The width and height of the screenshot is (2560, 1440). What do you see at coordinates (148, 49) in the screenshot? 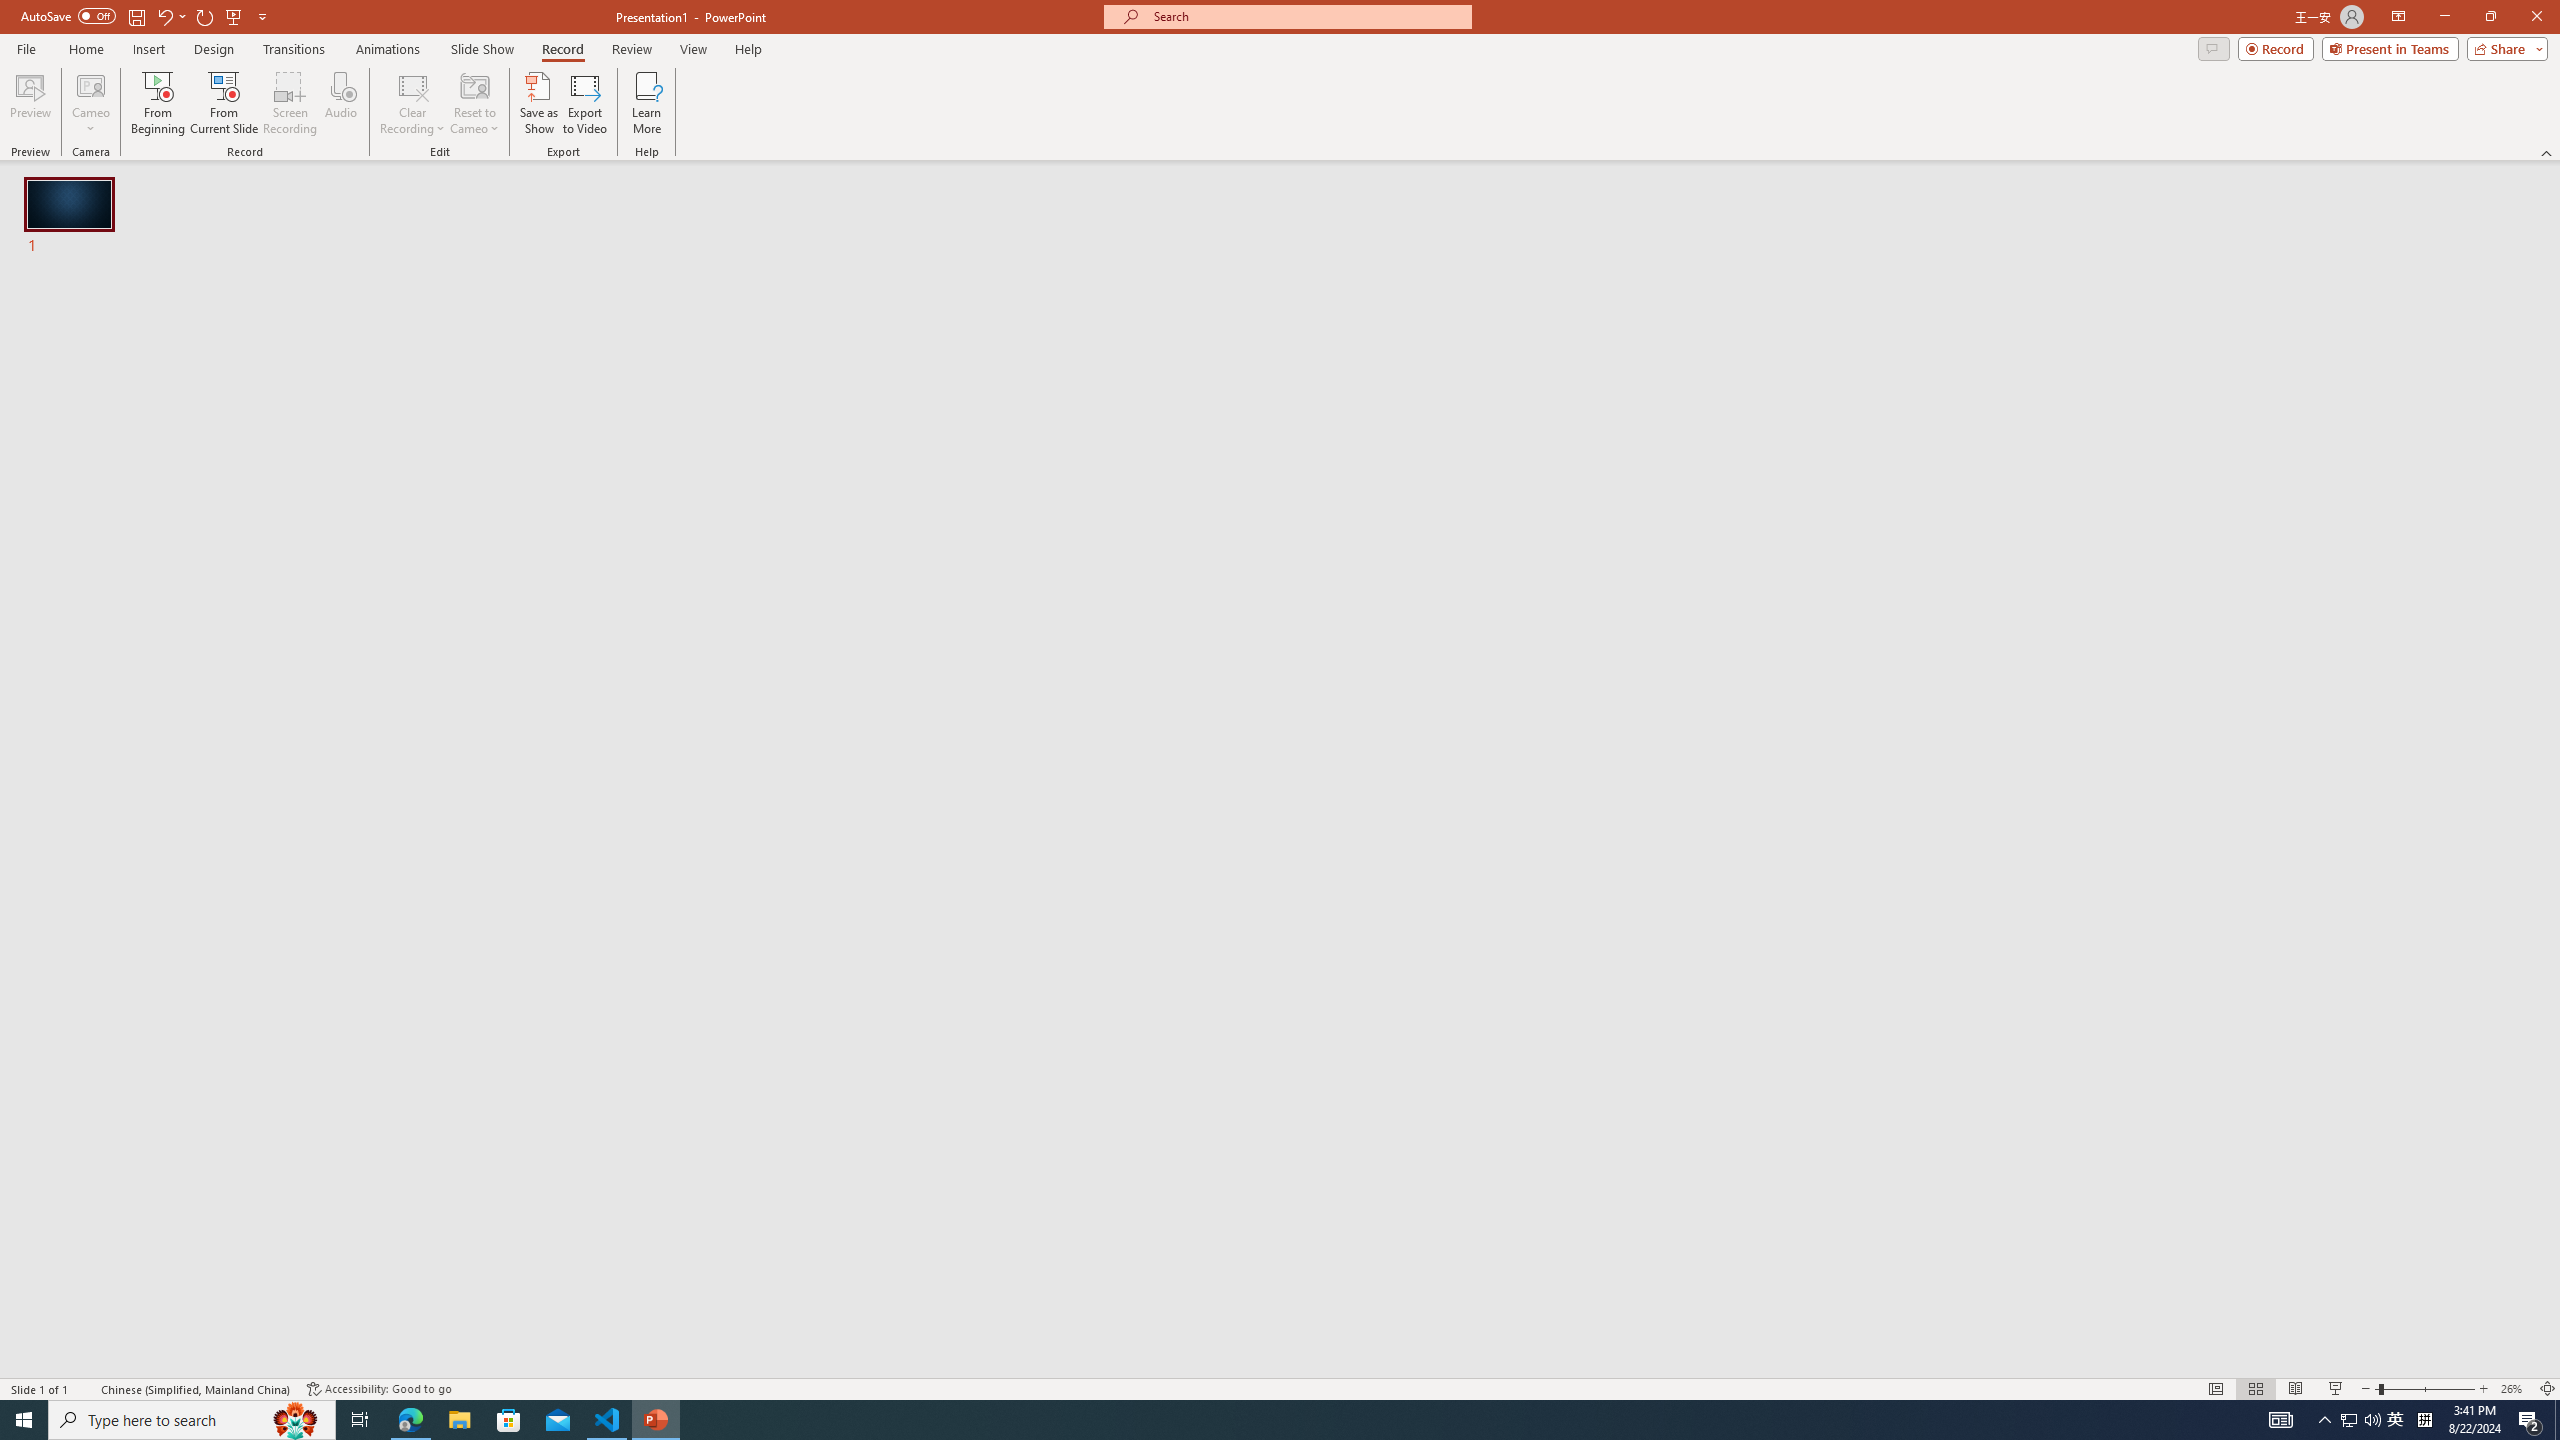
I see `Insert` at bounding box center [148, 49].